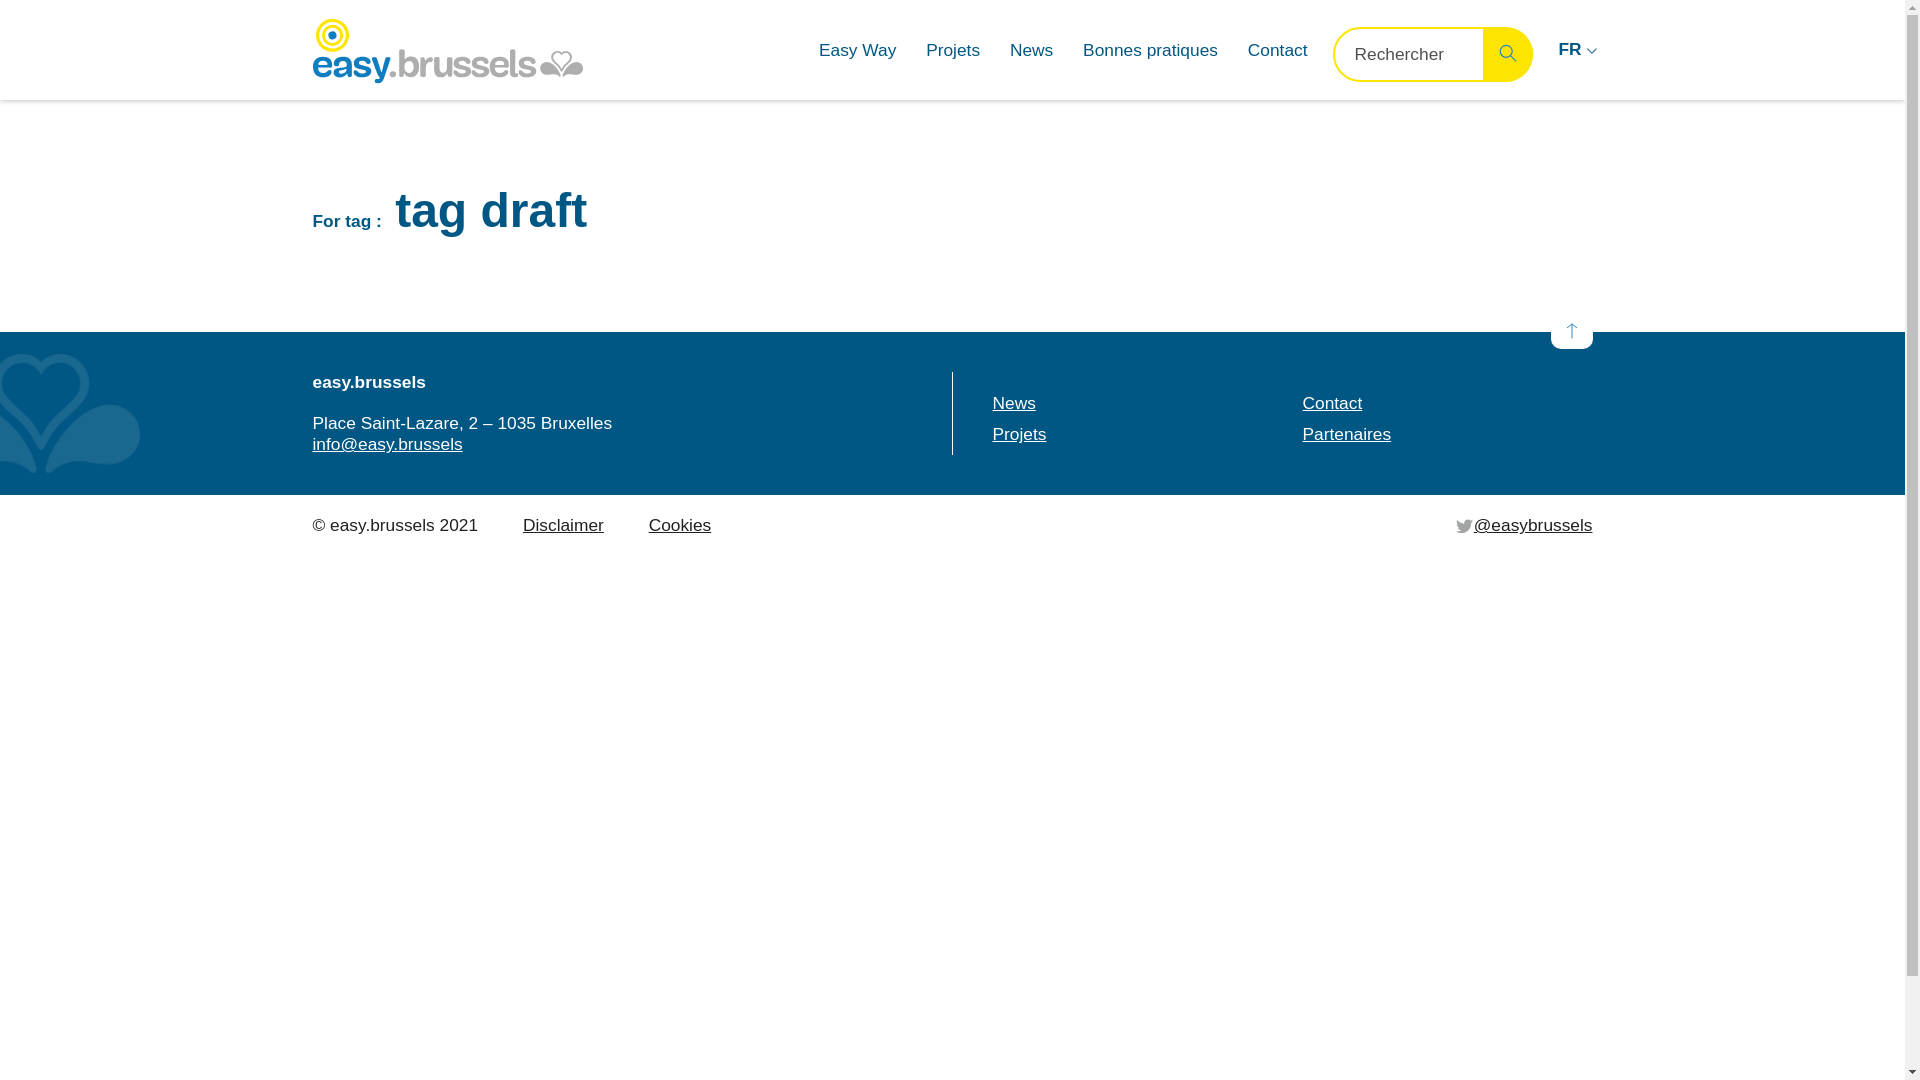  What do you see at coordinates (1014, 403) in the screenshot?
I see `News` at bounding box center [1014, 403].